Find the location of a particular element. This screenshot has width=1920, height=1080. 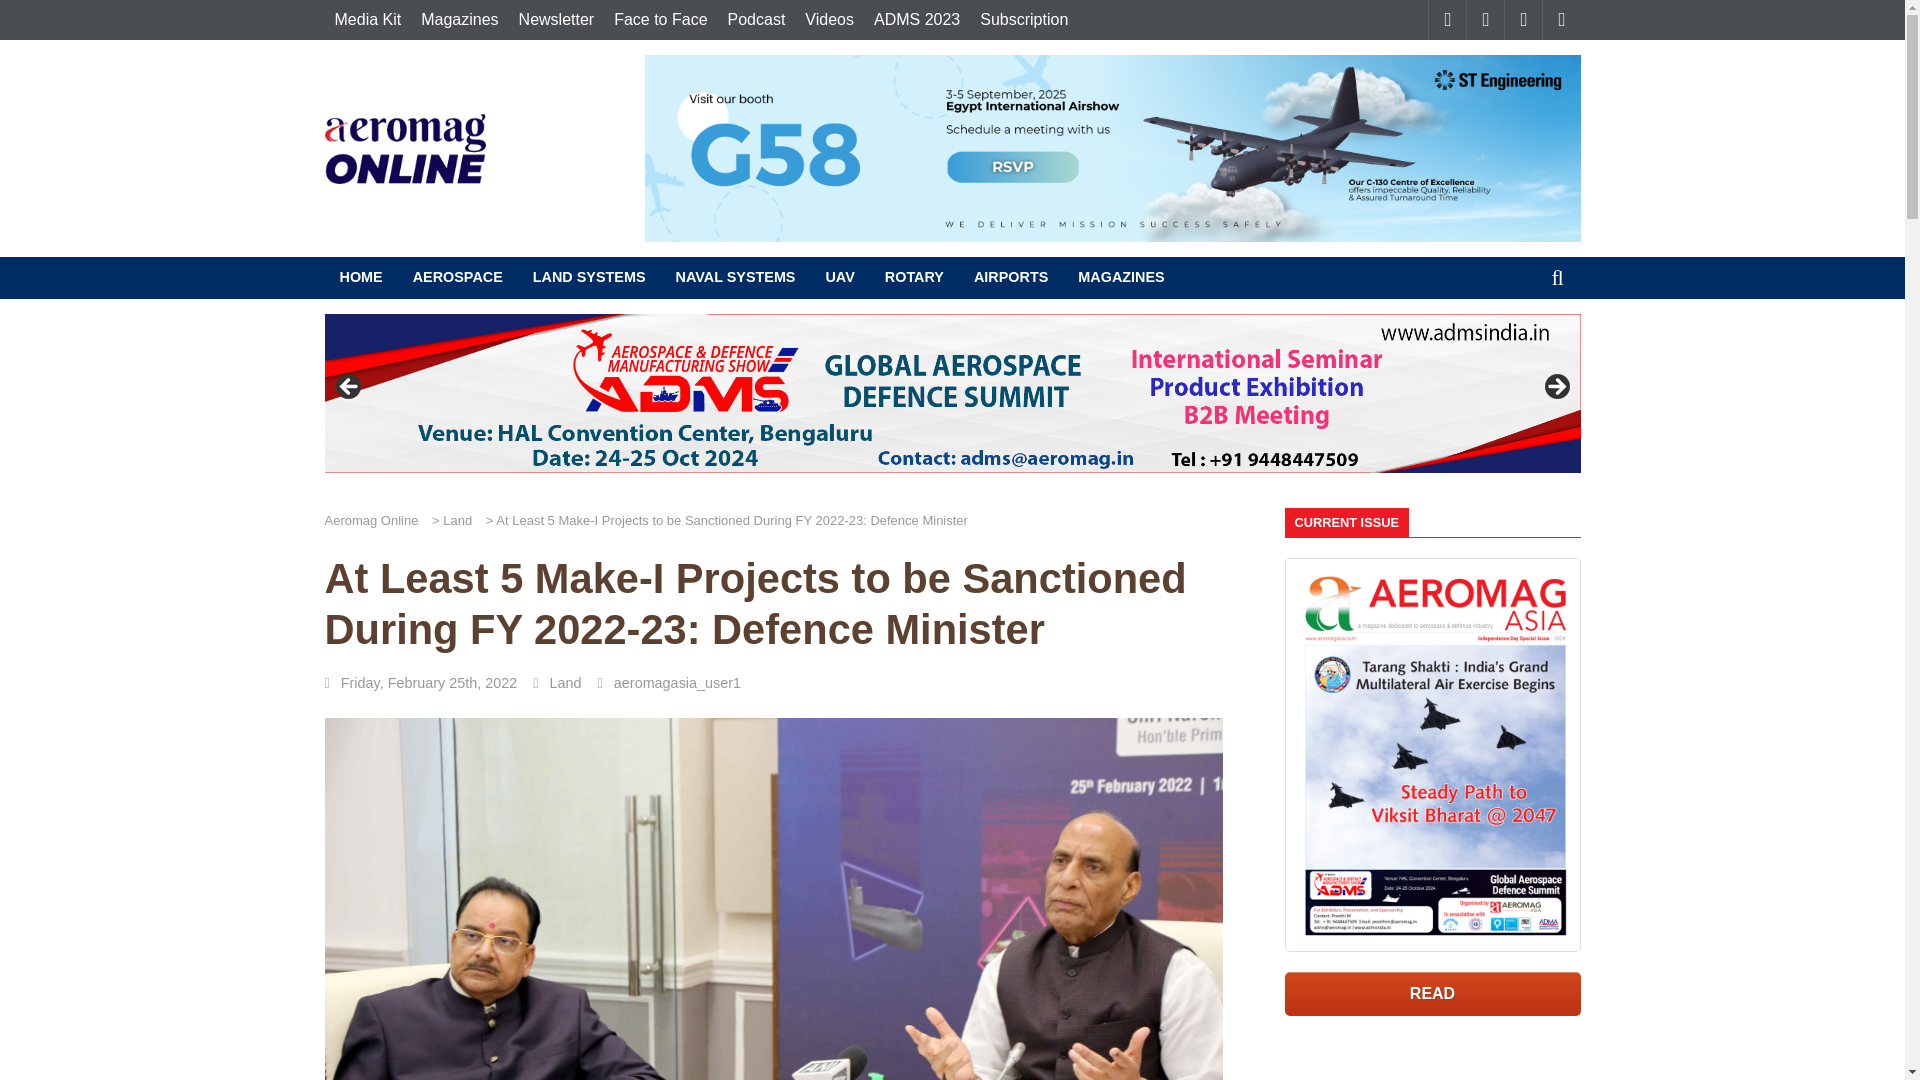

Go to Aeromag Online. is located at coordinates (376, 520).